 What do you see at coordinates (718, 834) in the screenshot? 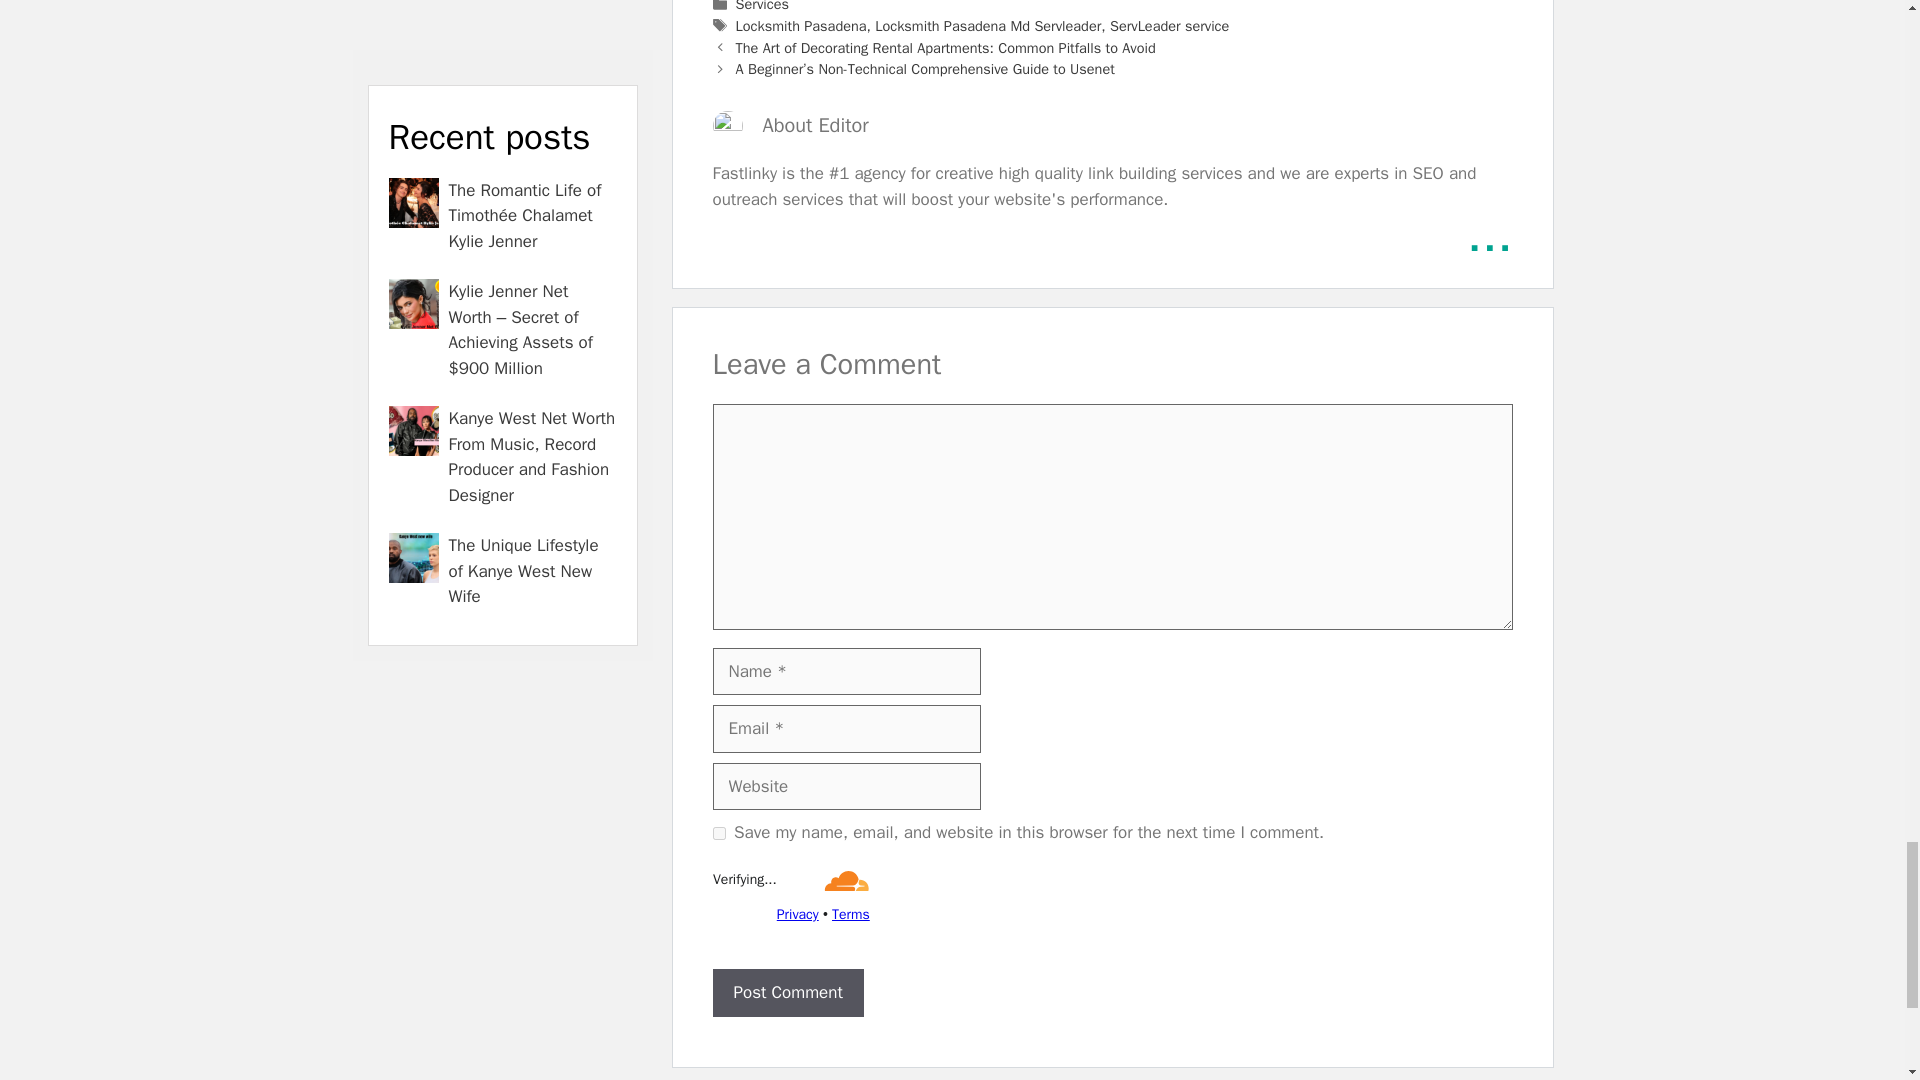
I see `yes` at bounding box center [718, 834].